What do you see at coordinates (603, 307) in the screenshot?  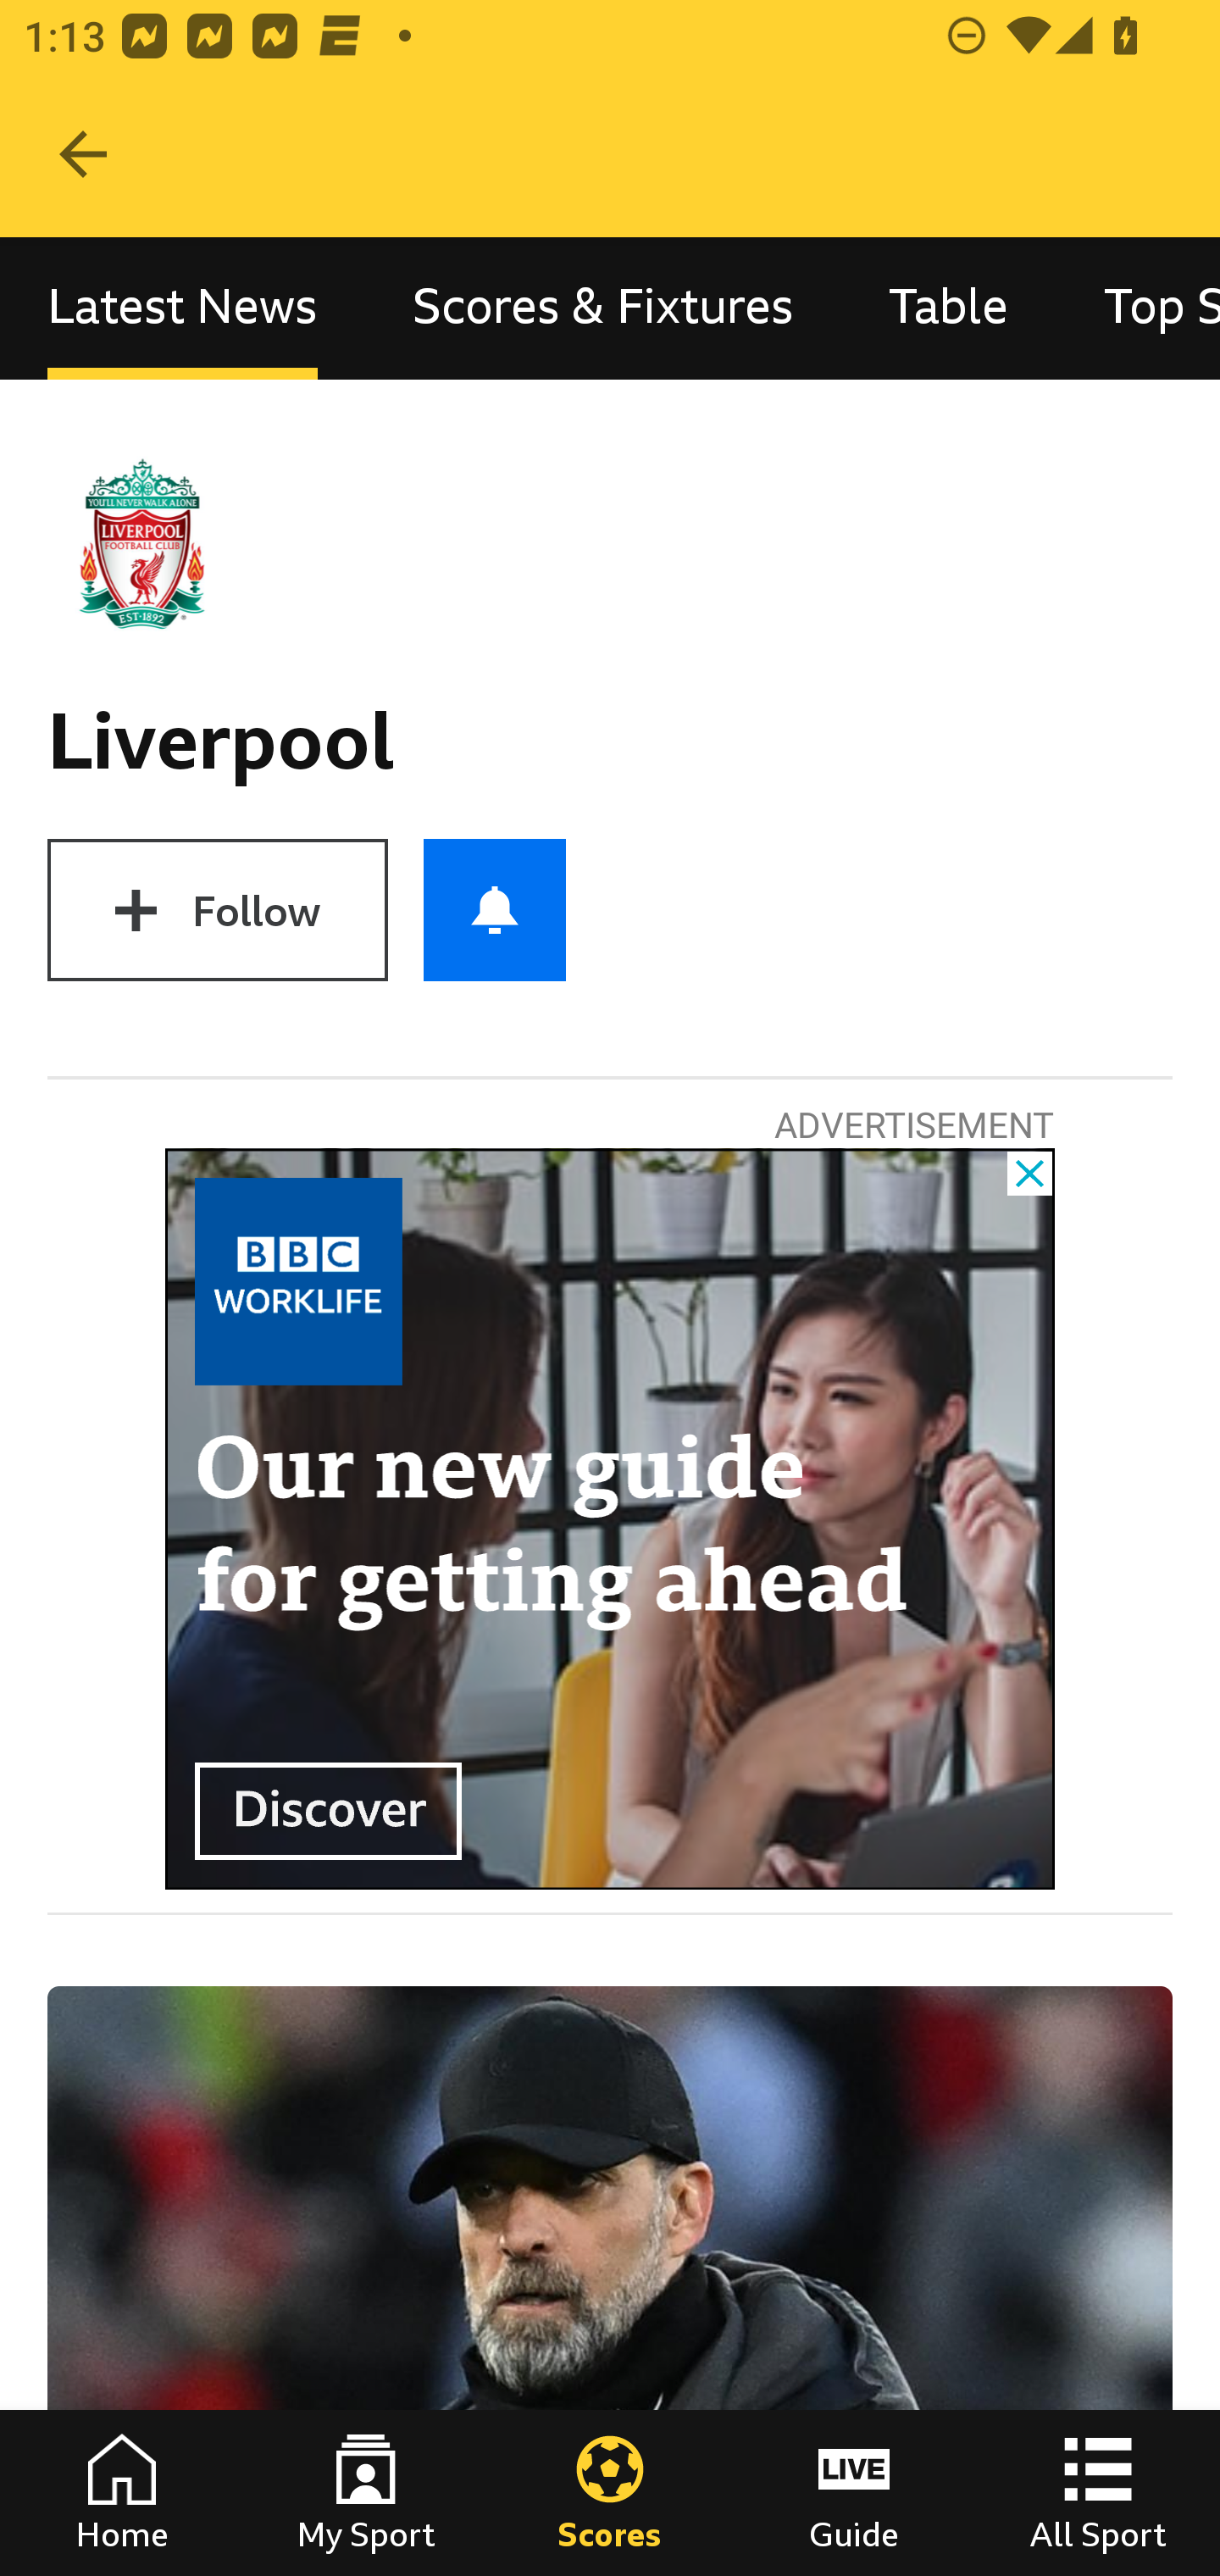 I see `Scores & Fixtures` at bounding box center [603, 307].